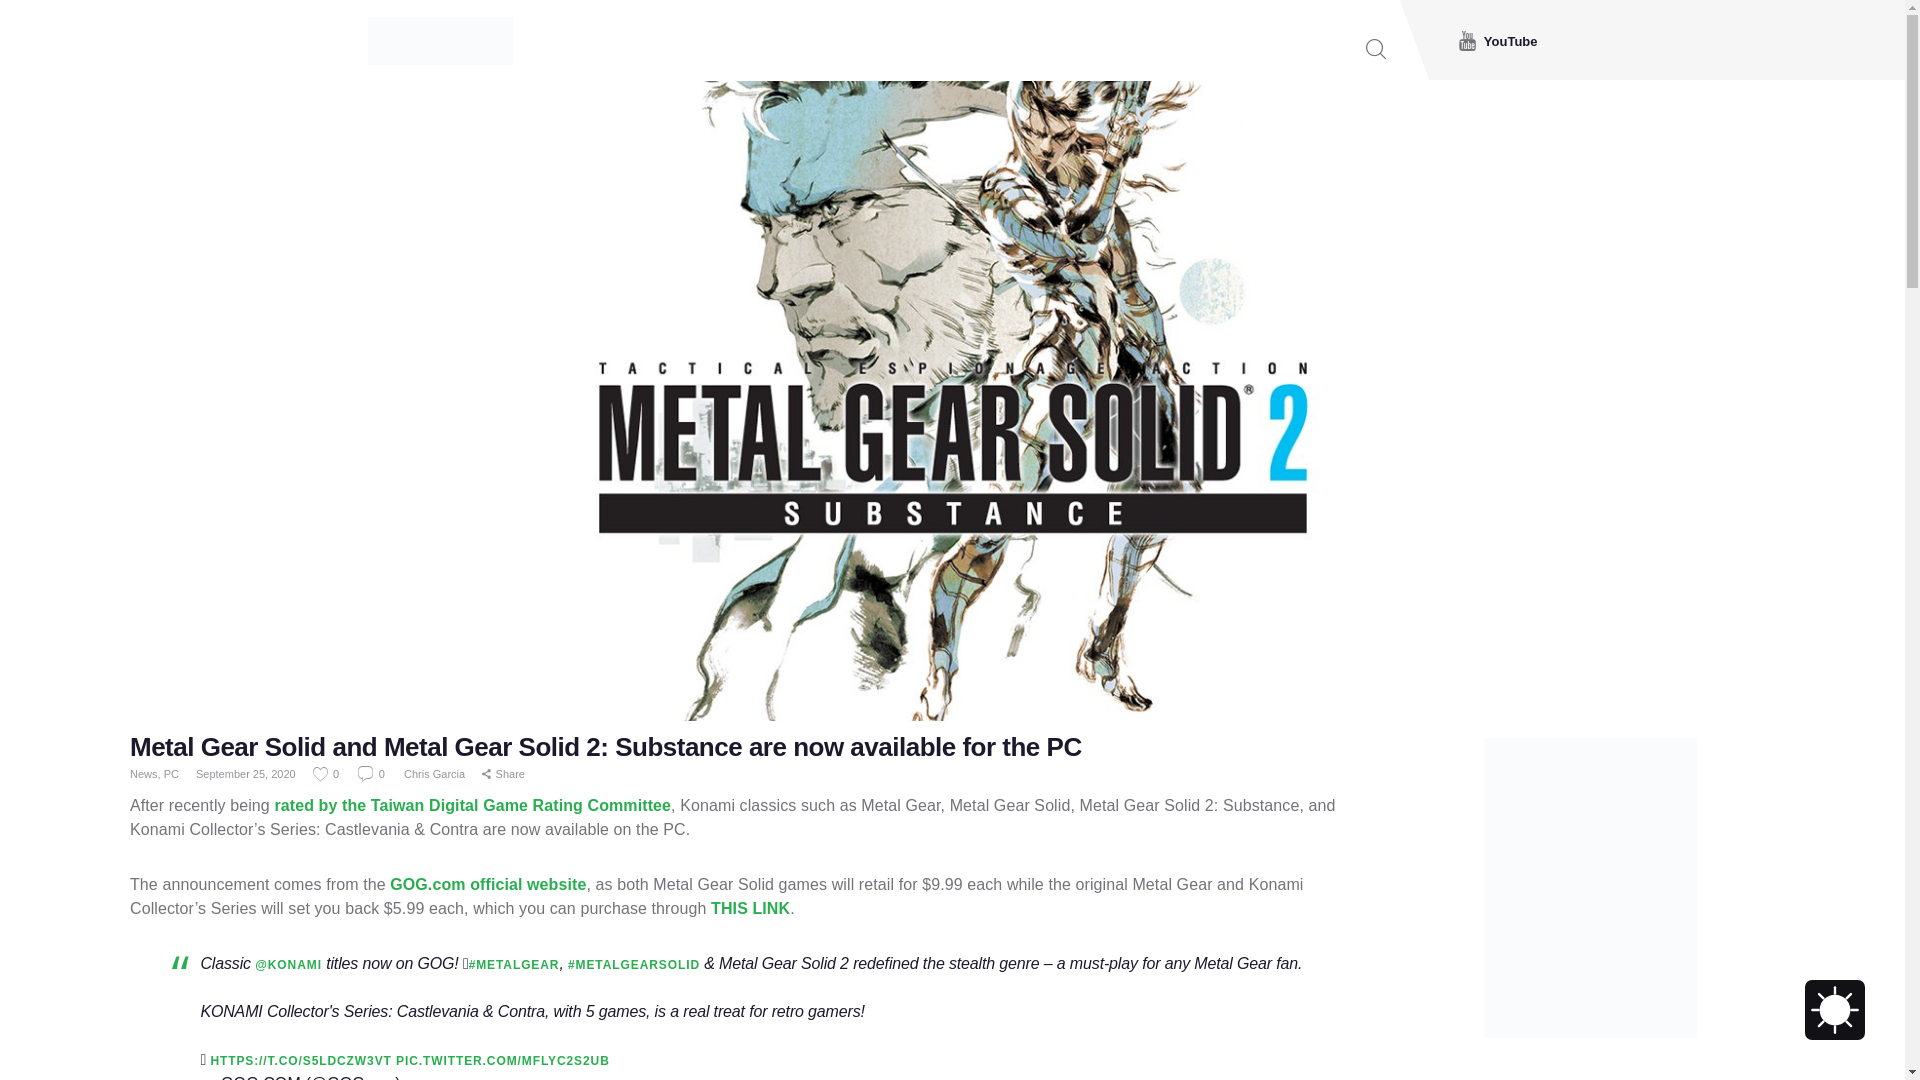  I want to click on 0, so click(372, 773).